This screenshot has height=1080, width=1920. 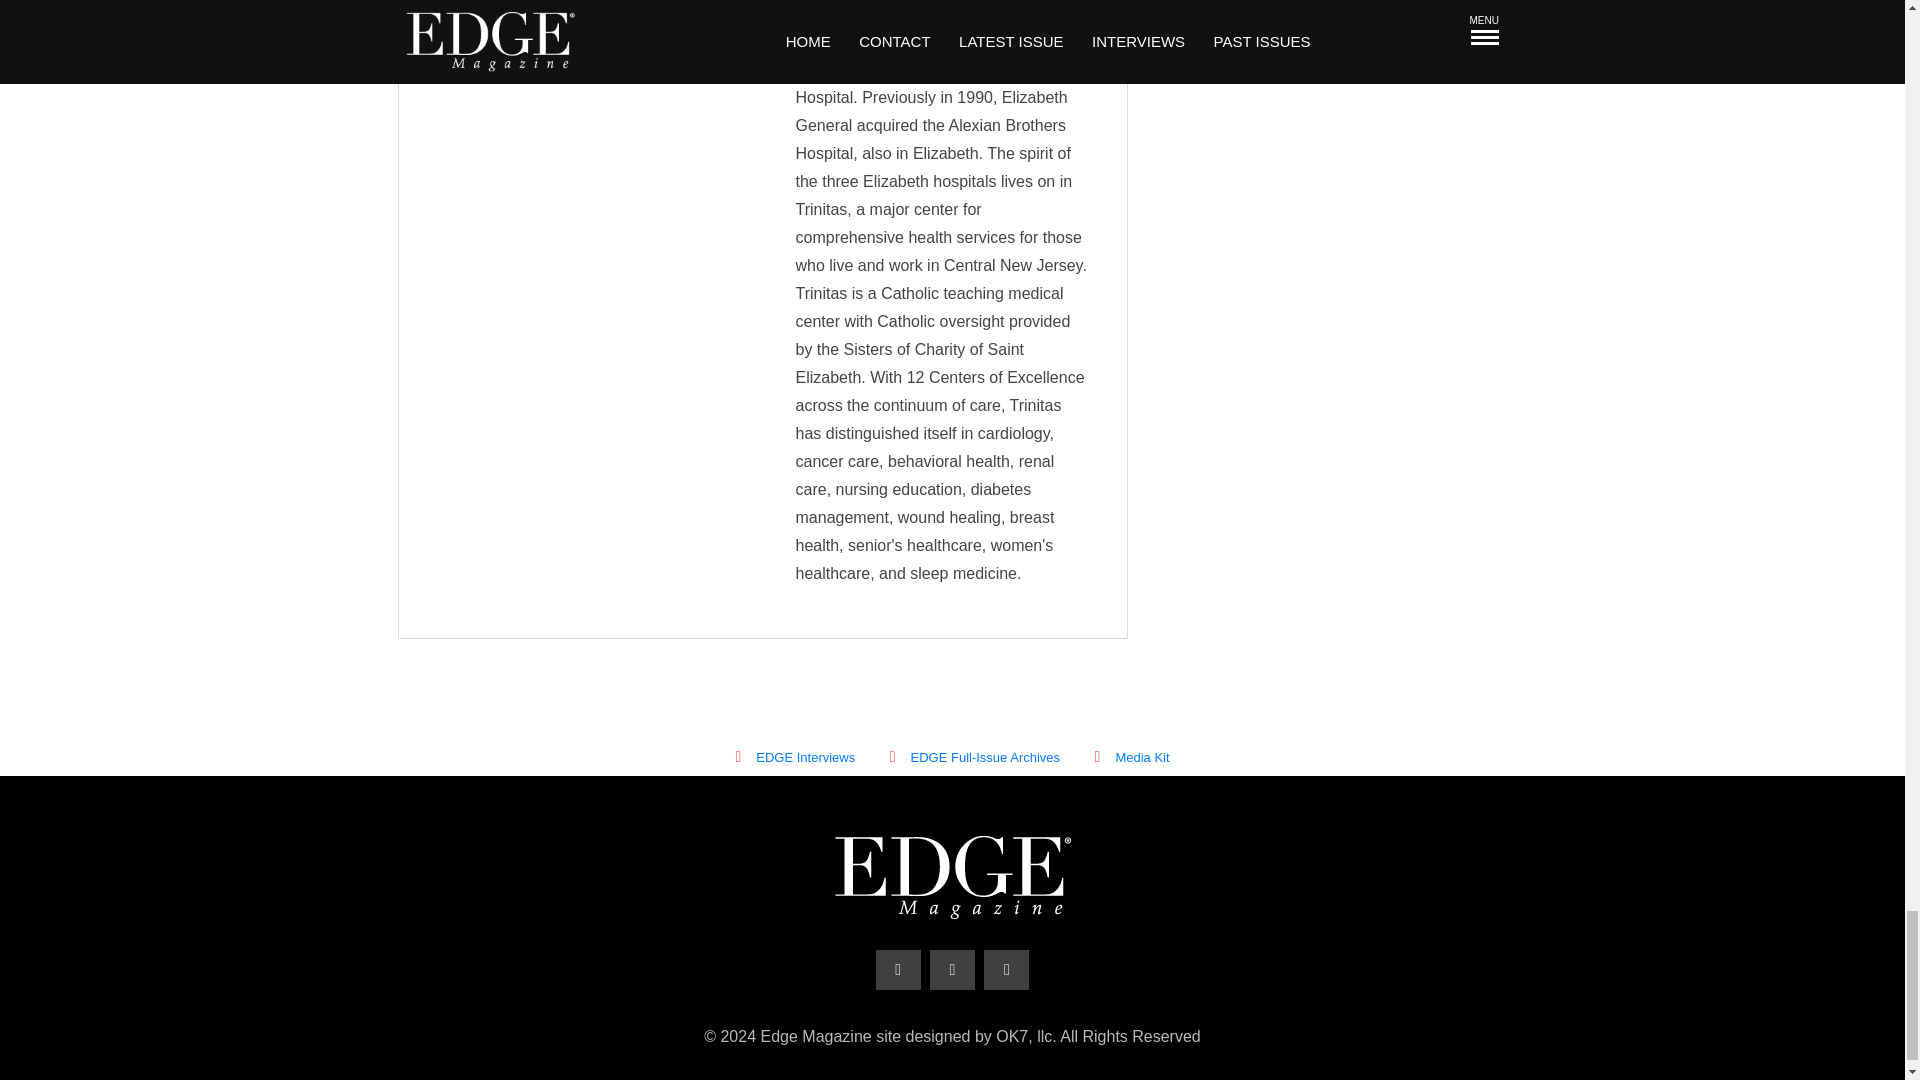 I want to click on instagram, so click(x=1006, y=970).